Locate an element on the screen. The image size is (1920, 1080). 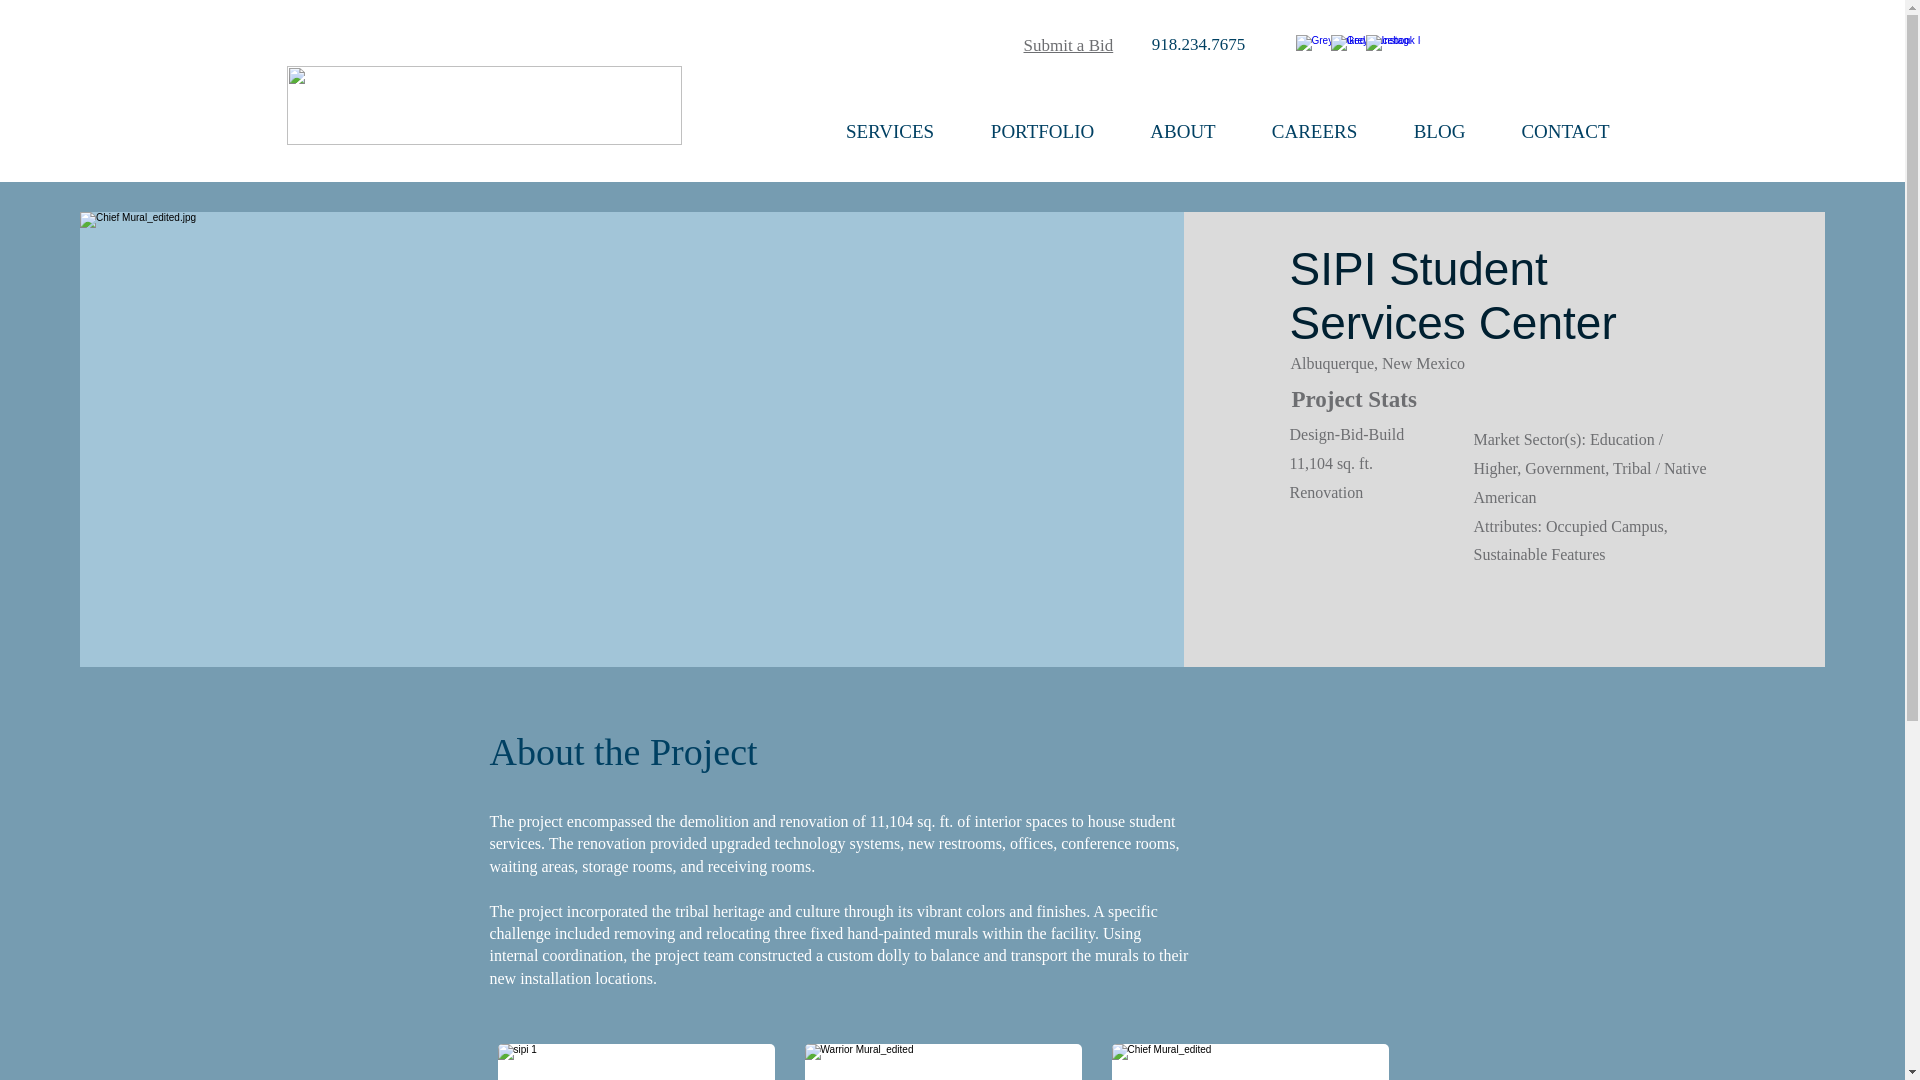
CAREERS is located at coordinates (1315, 132).